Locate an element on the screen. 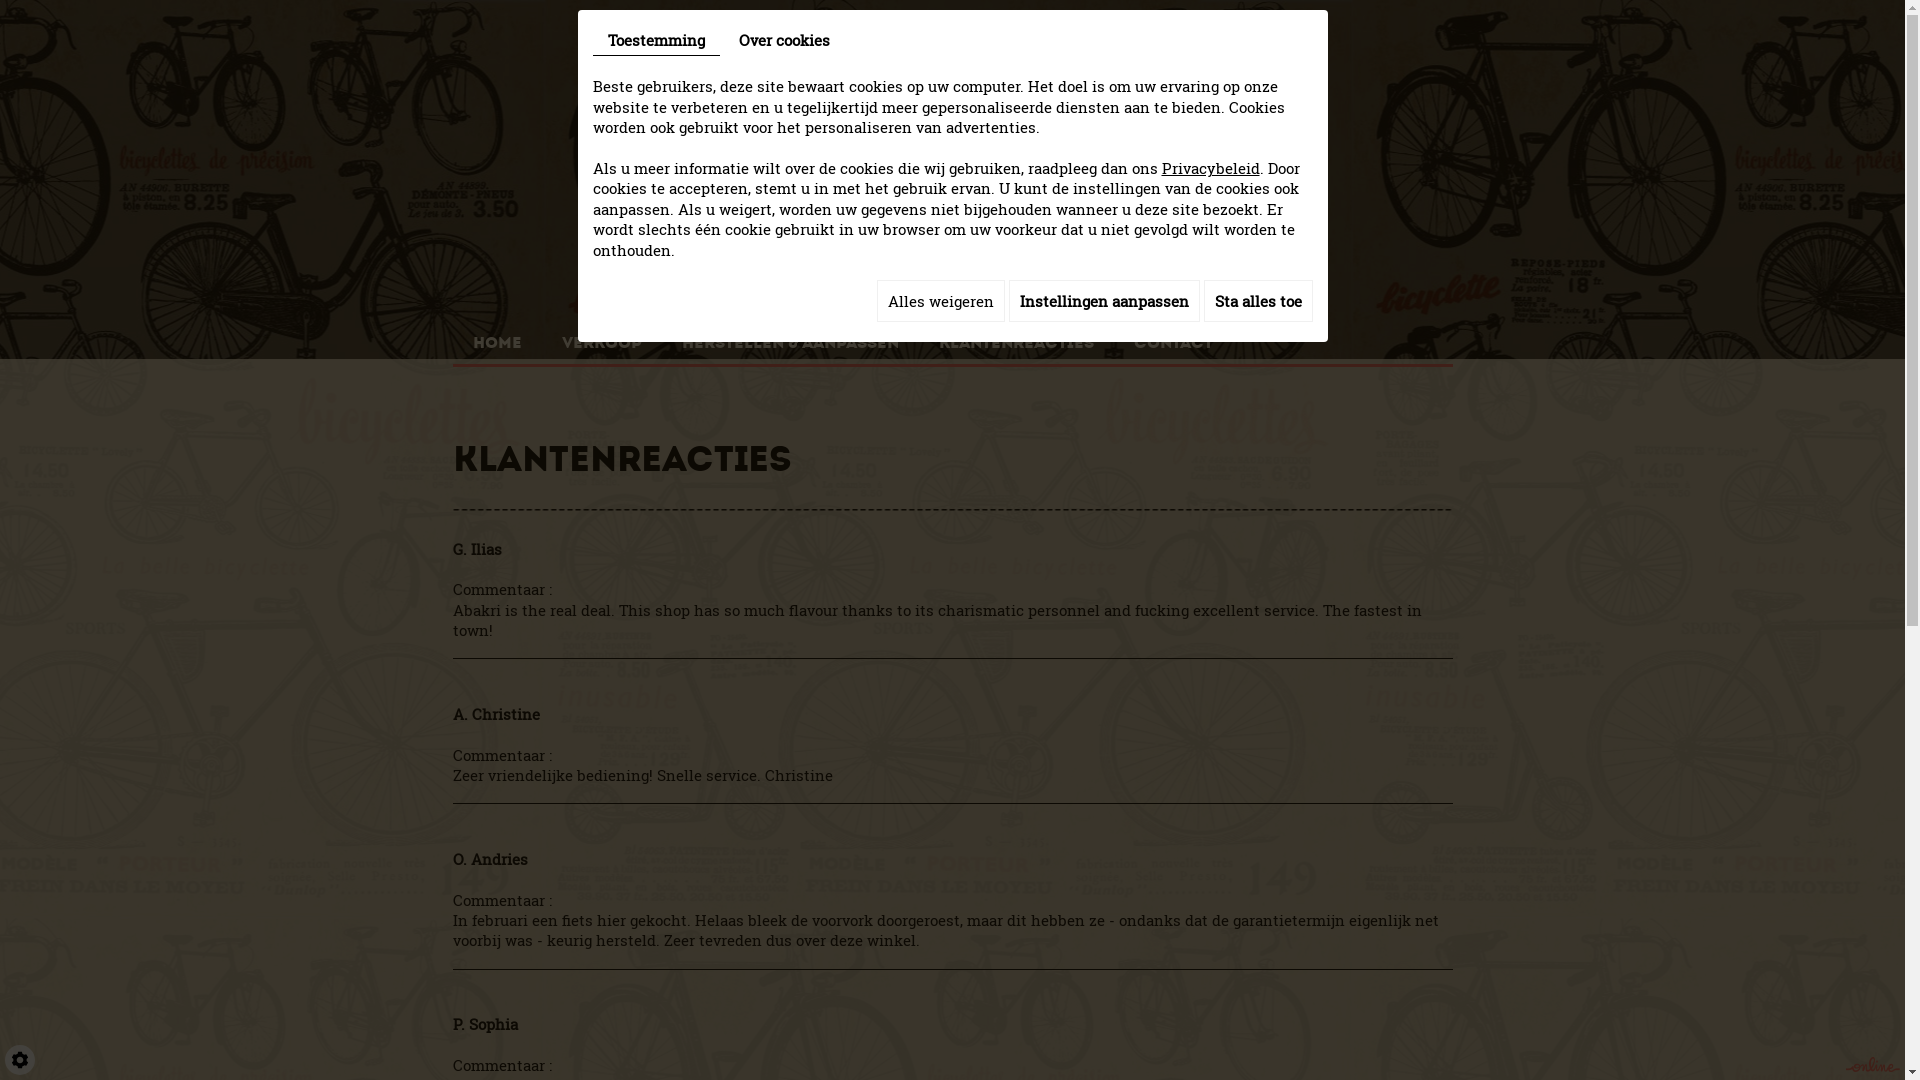  Cookie-instelling bewerken is located at coordinates (20, 1060).